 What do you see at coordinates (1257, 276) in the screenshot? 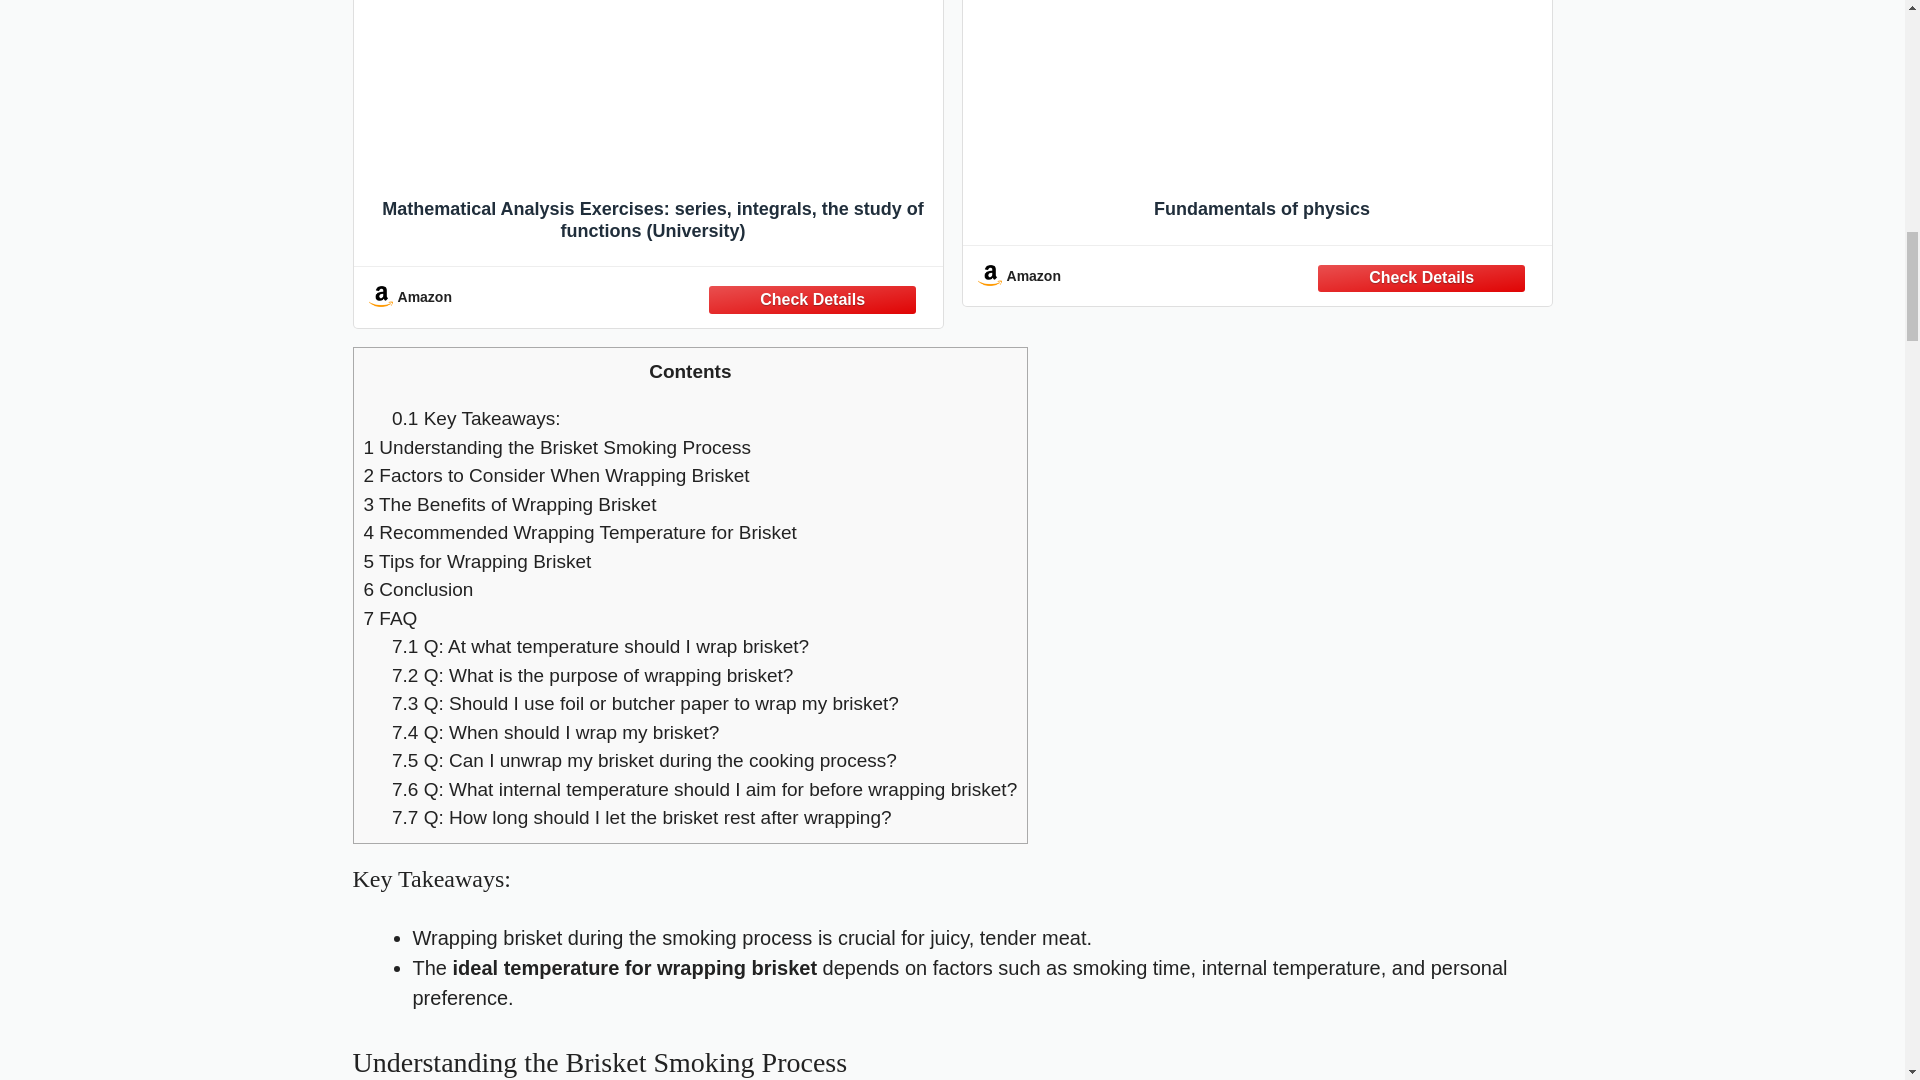
I see `Amazon` at bounding box center [1257, 276].